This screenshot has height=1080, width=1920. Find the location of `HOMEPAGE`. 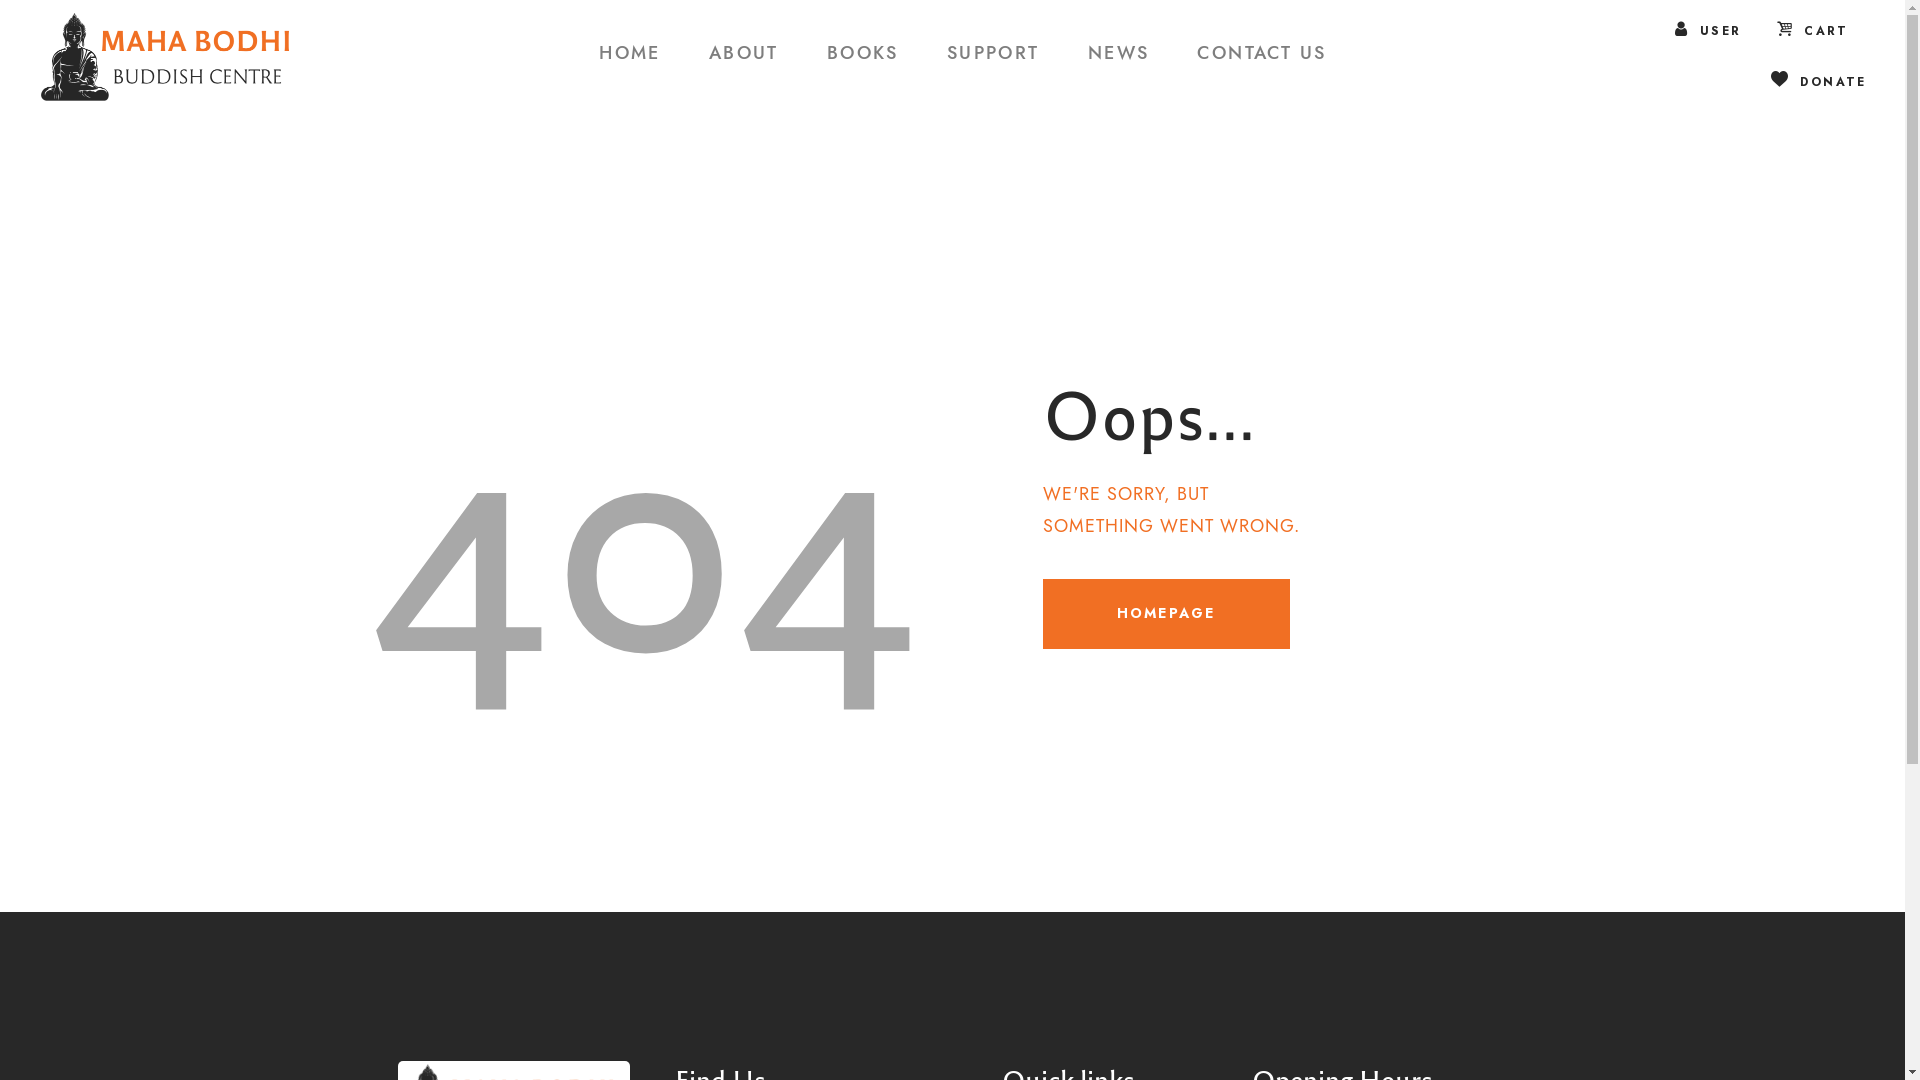

HOMEPAGE is located at coordinates (1166, 614).